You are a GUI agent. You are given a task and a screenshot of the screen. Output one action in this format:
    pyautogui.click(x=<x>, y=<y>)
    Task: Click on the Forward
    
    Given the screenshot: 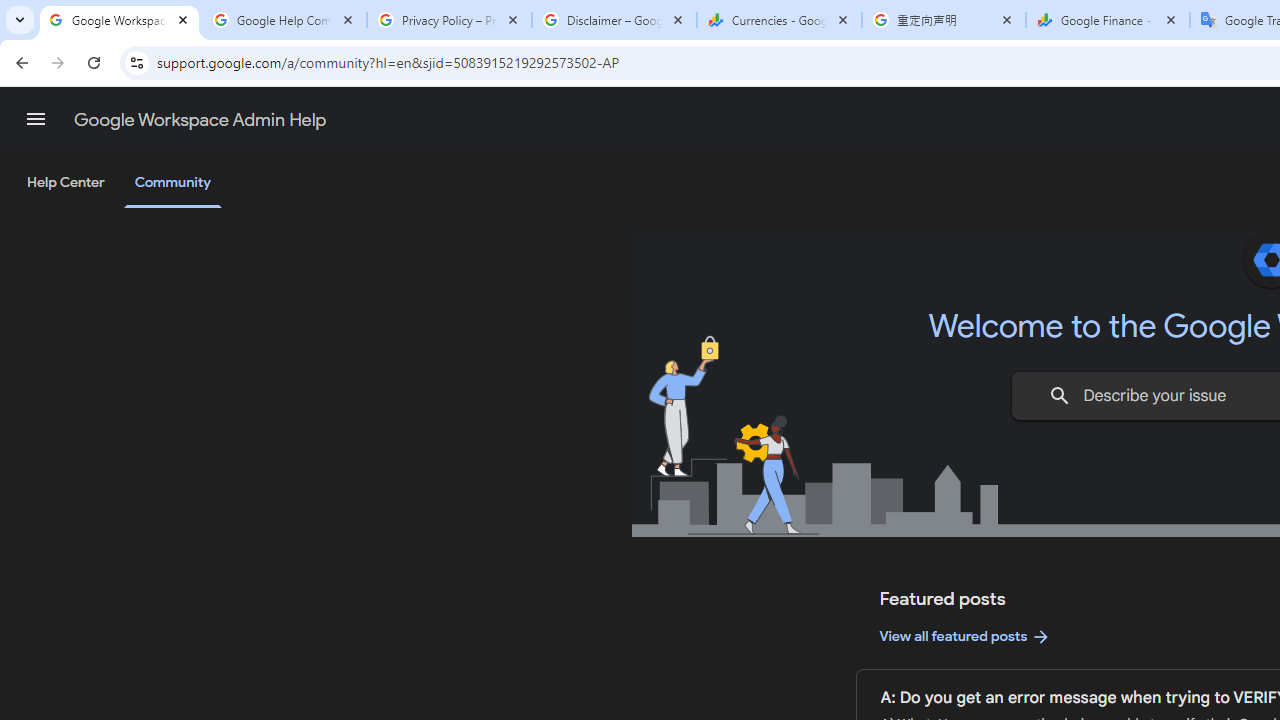 What is the action you would take?
    pyautogui.click(x=58, y=62)
    